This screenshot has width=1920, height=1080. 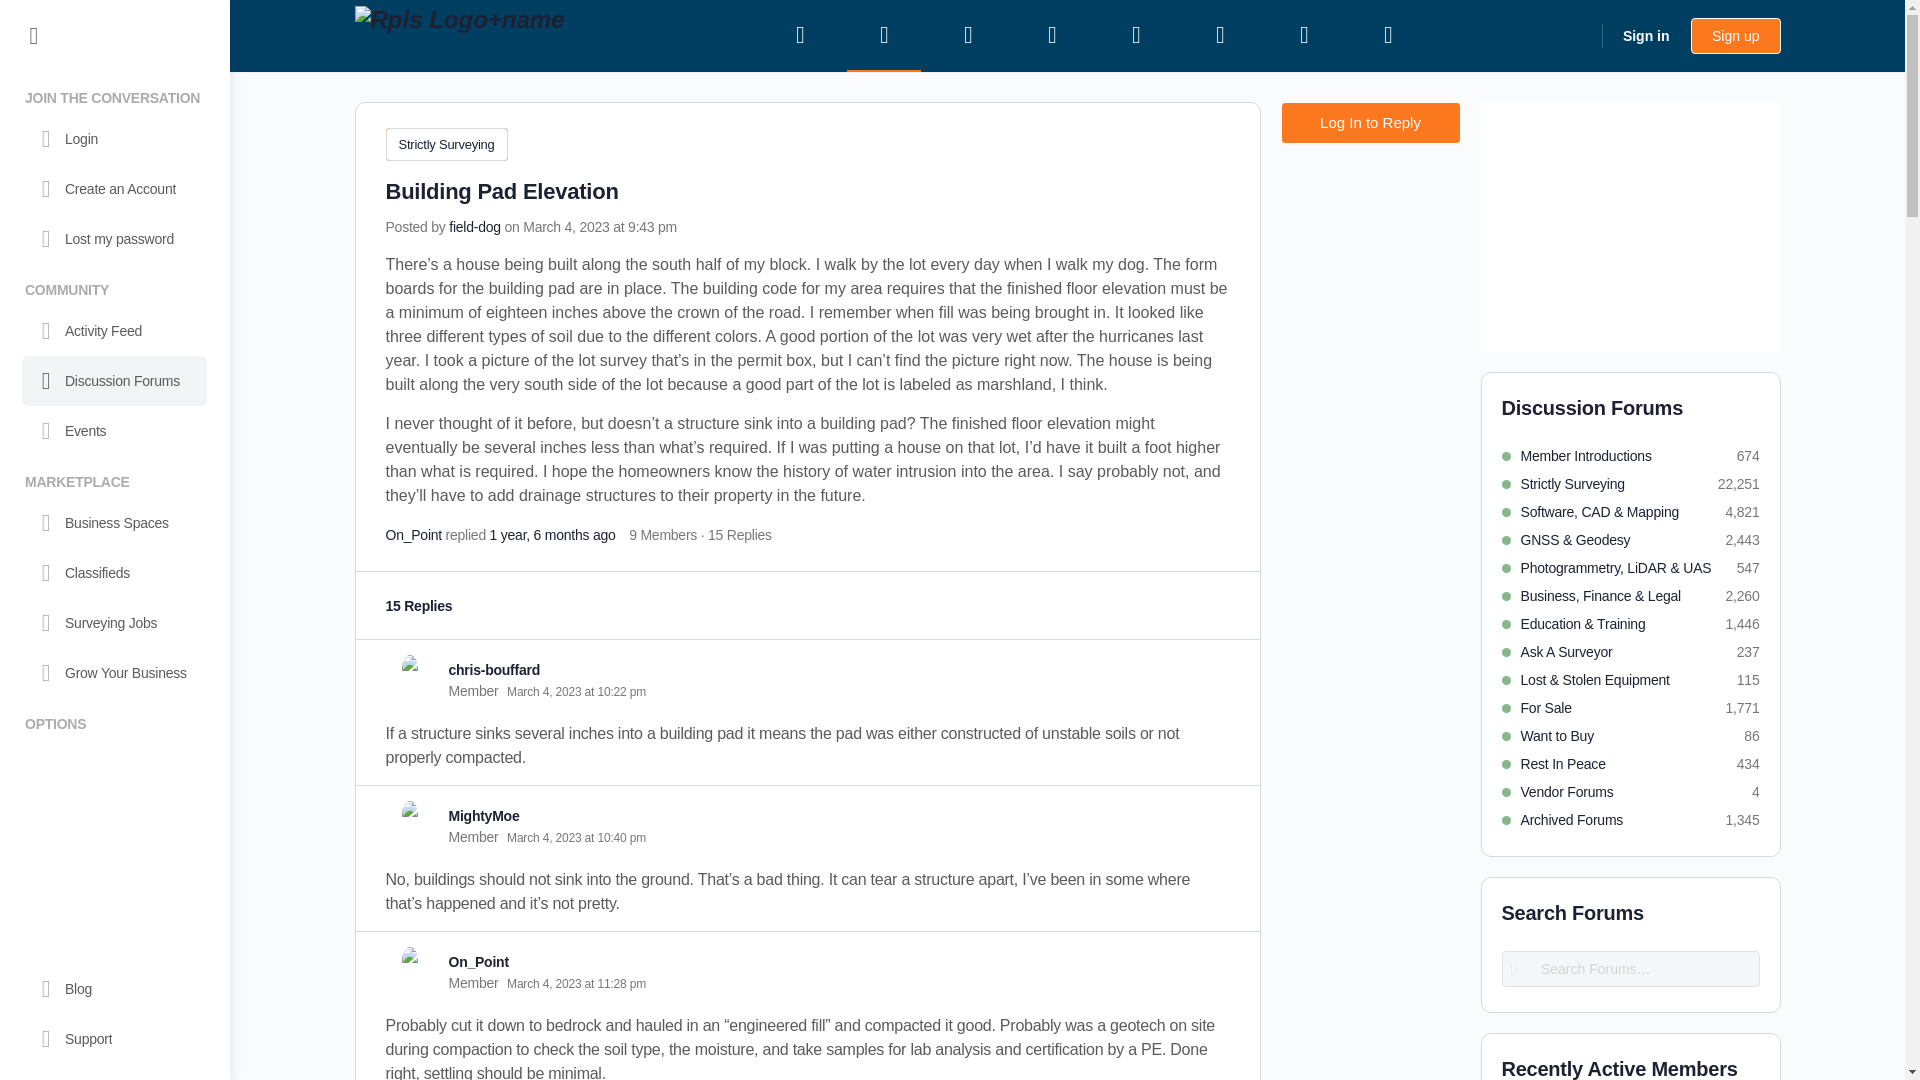 I want to click on View chris-bouffard's profile, so click(x=409, y=668).